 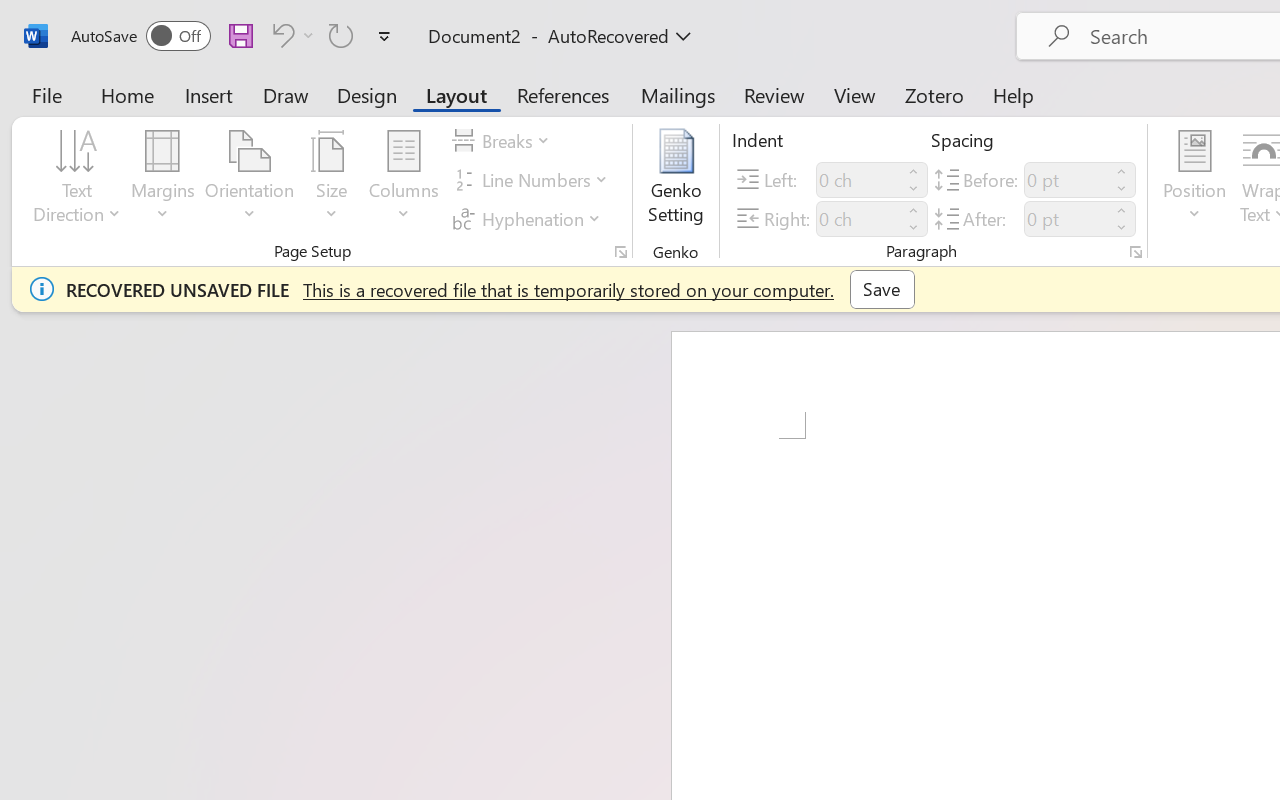 I want to click on Help, so click(x=1014, y=94).